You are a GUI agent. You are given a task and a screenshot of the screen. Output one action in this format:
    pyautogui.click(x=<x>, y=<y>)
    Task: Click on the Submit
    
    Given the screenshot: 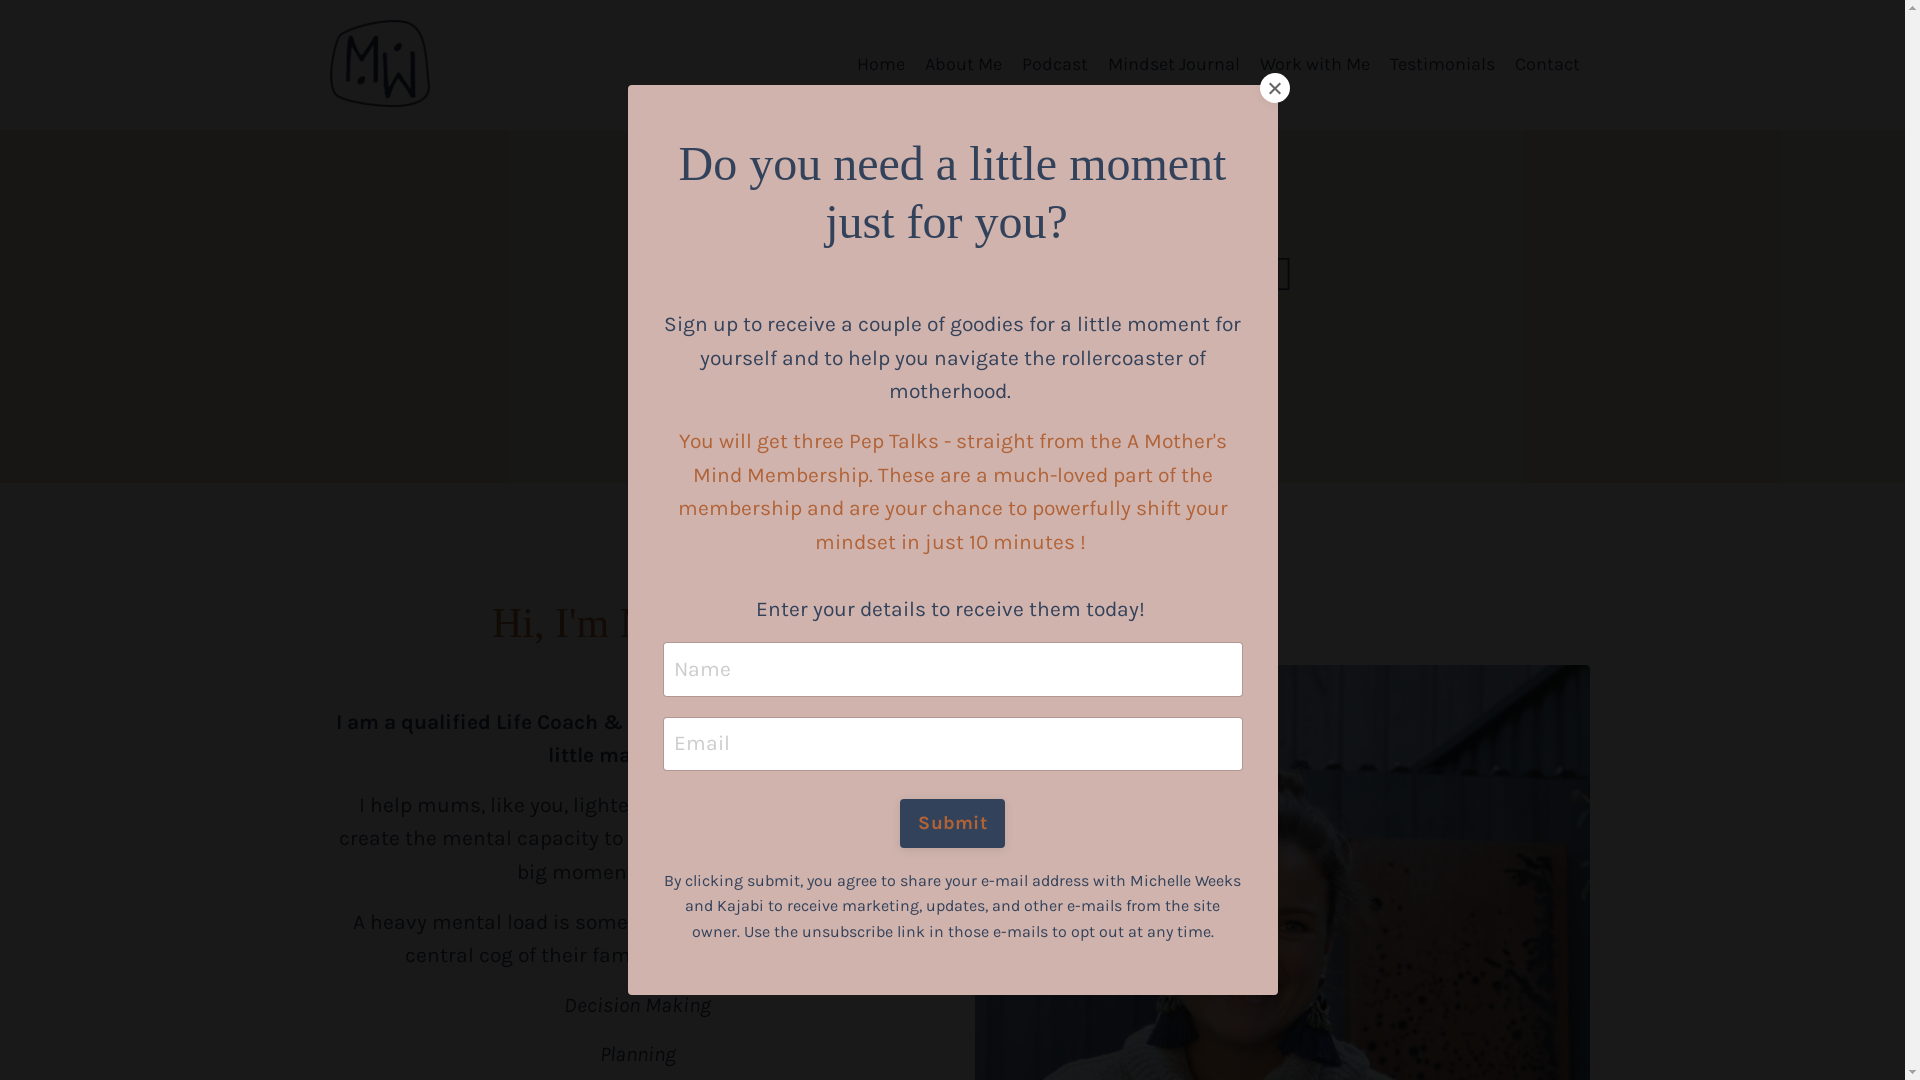 What is the action you would take?
    pyautogui.click(x=952, y=823)
    